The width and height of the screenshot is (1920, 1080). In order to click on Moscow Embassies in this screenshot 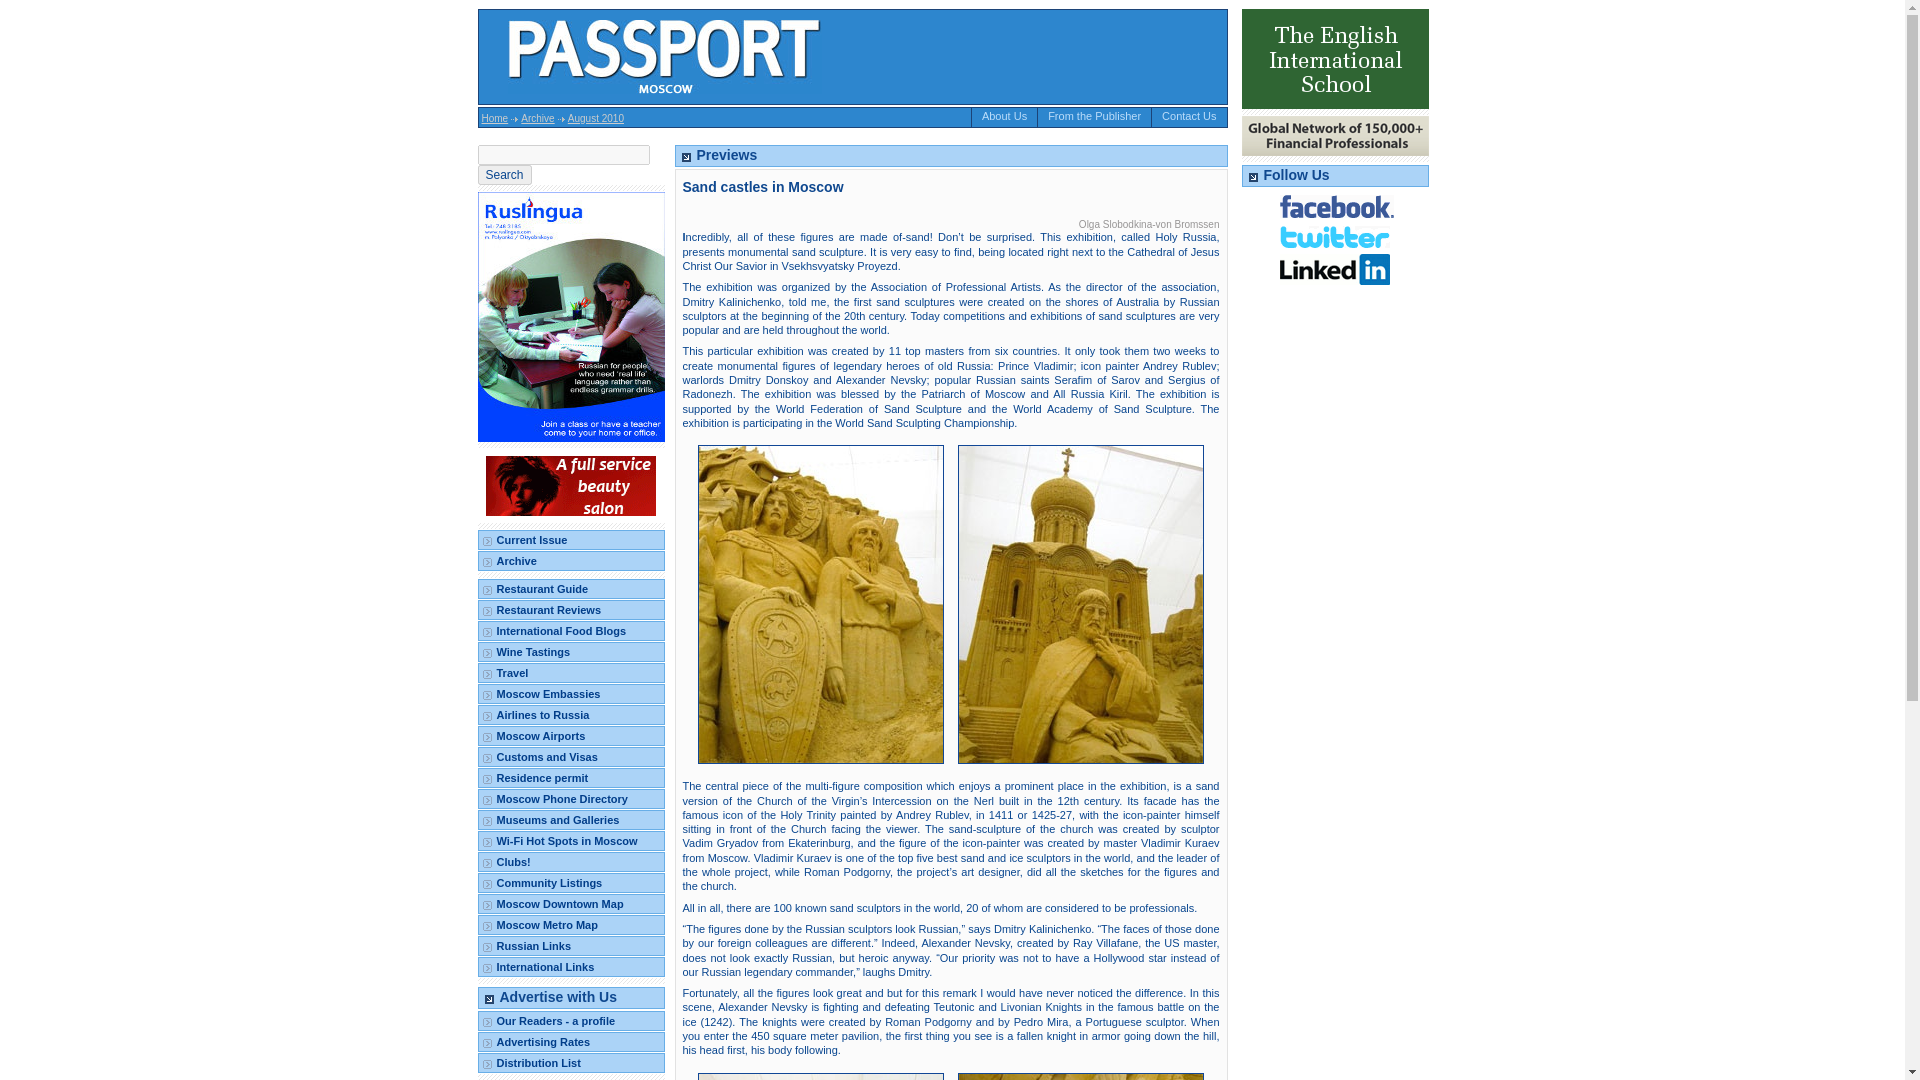, I will do `click(571, 694)`.